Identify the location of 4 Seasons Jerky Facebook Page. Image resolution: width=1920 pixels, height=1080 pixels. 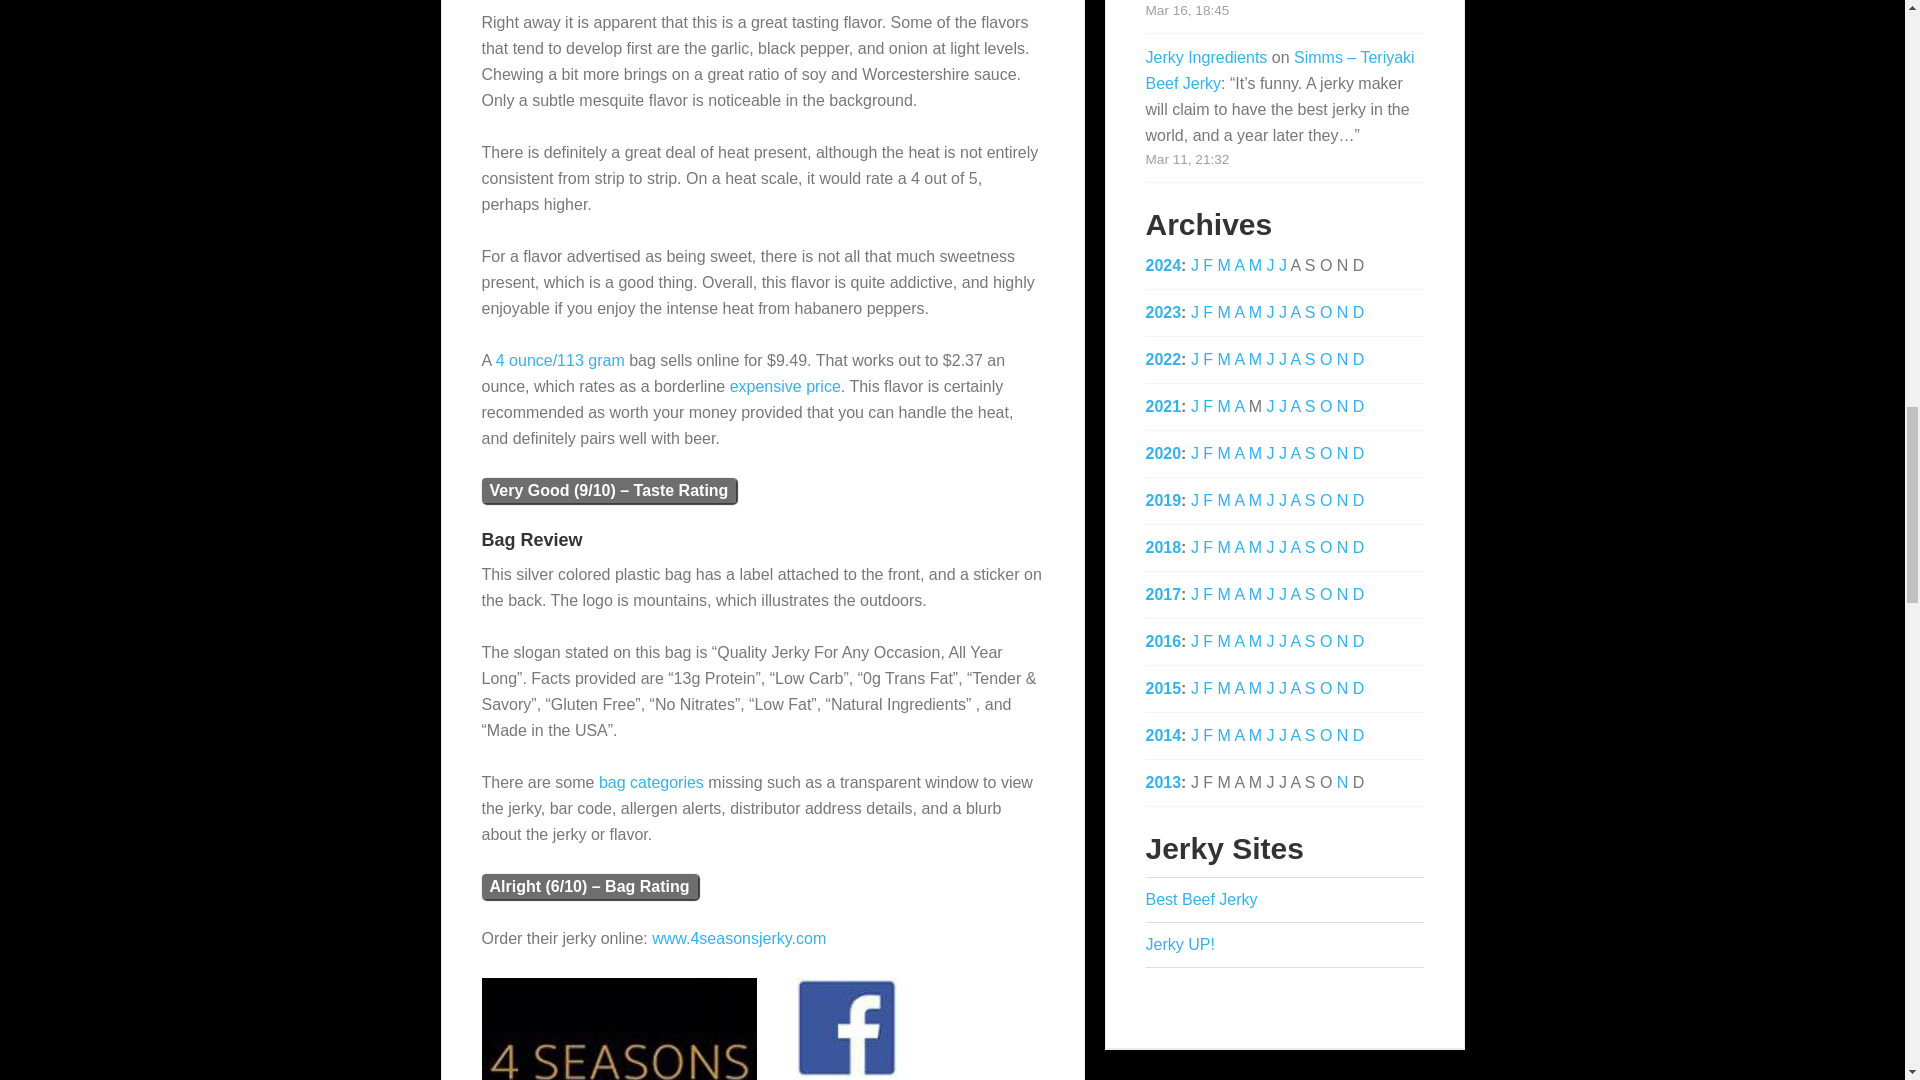
(846, 1028).